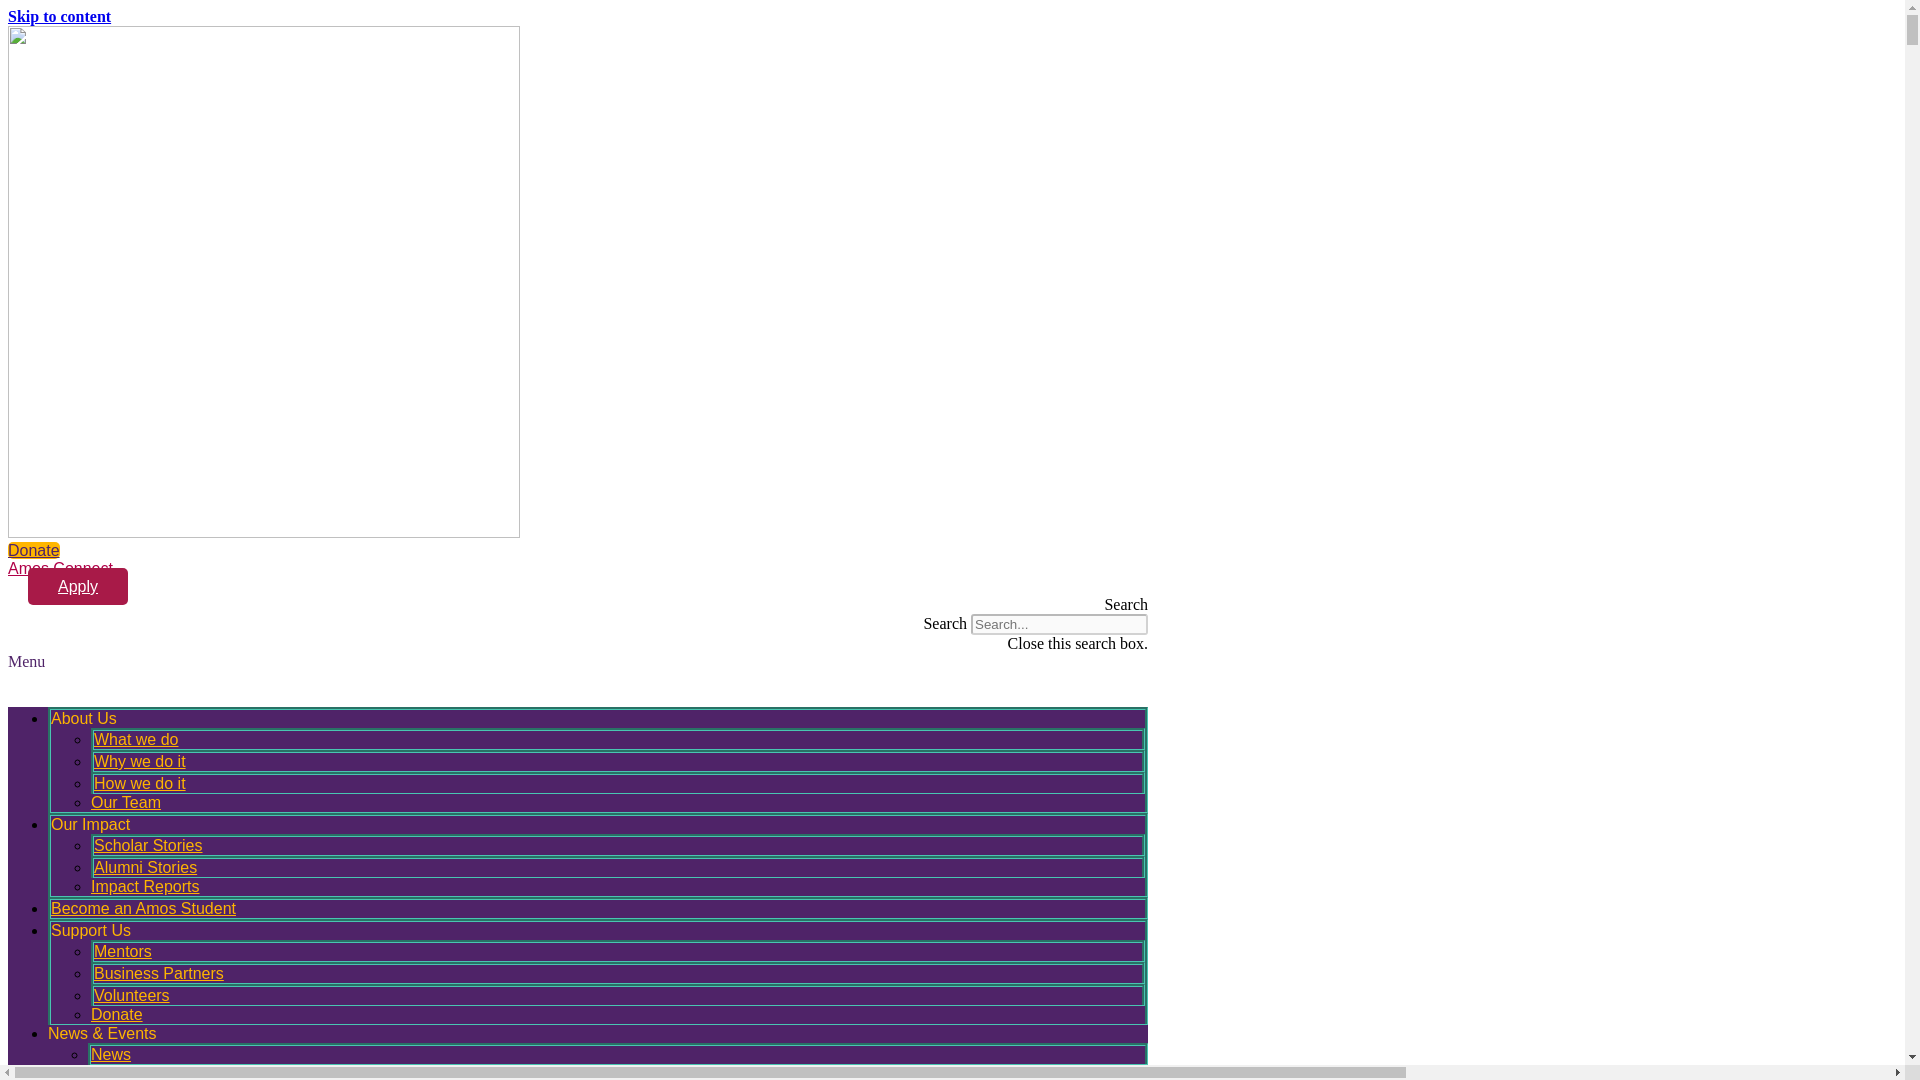 Image resolution: width=1920 pixels, height=1080 pixels. I want to click on Volunteers, so click(132, 996).